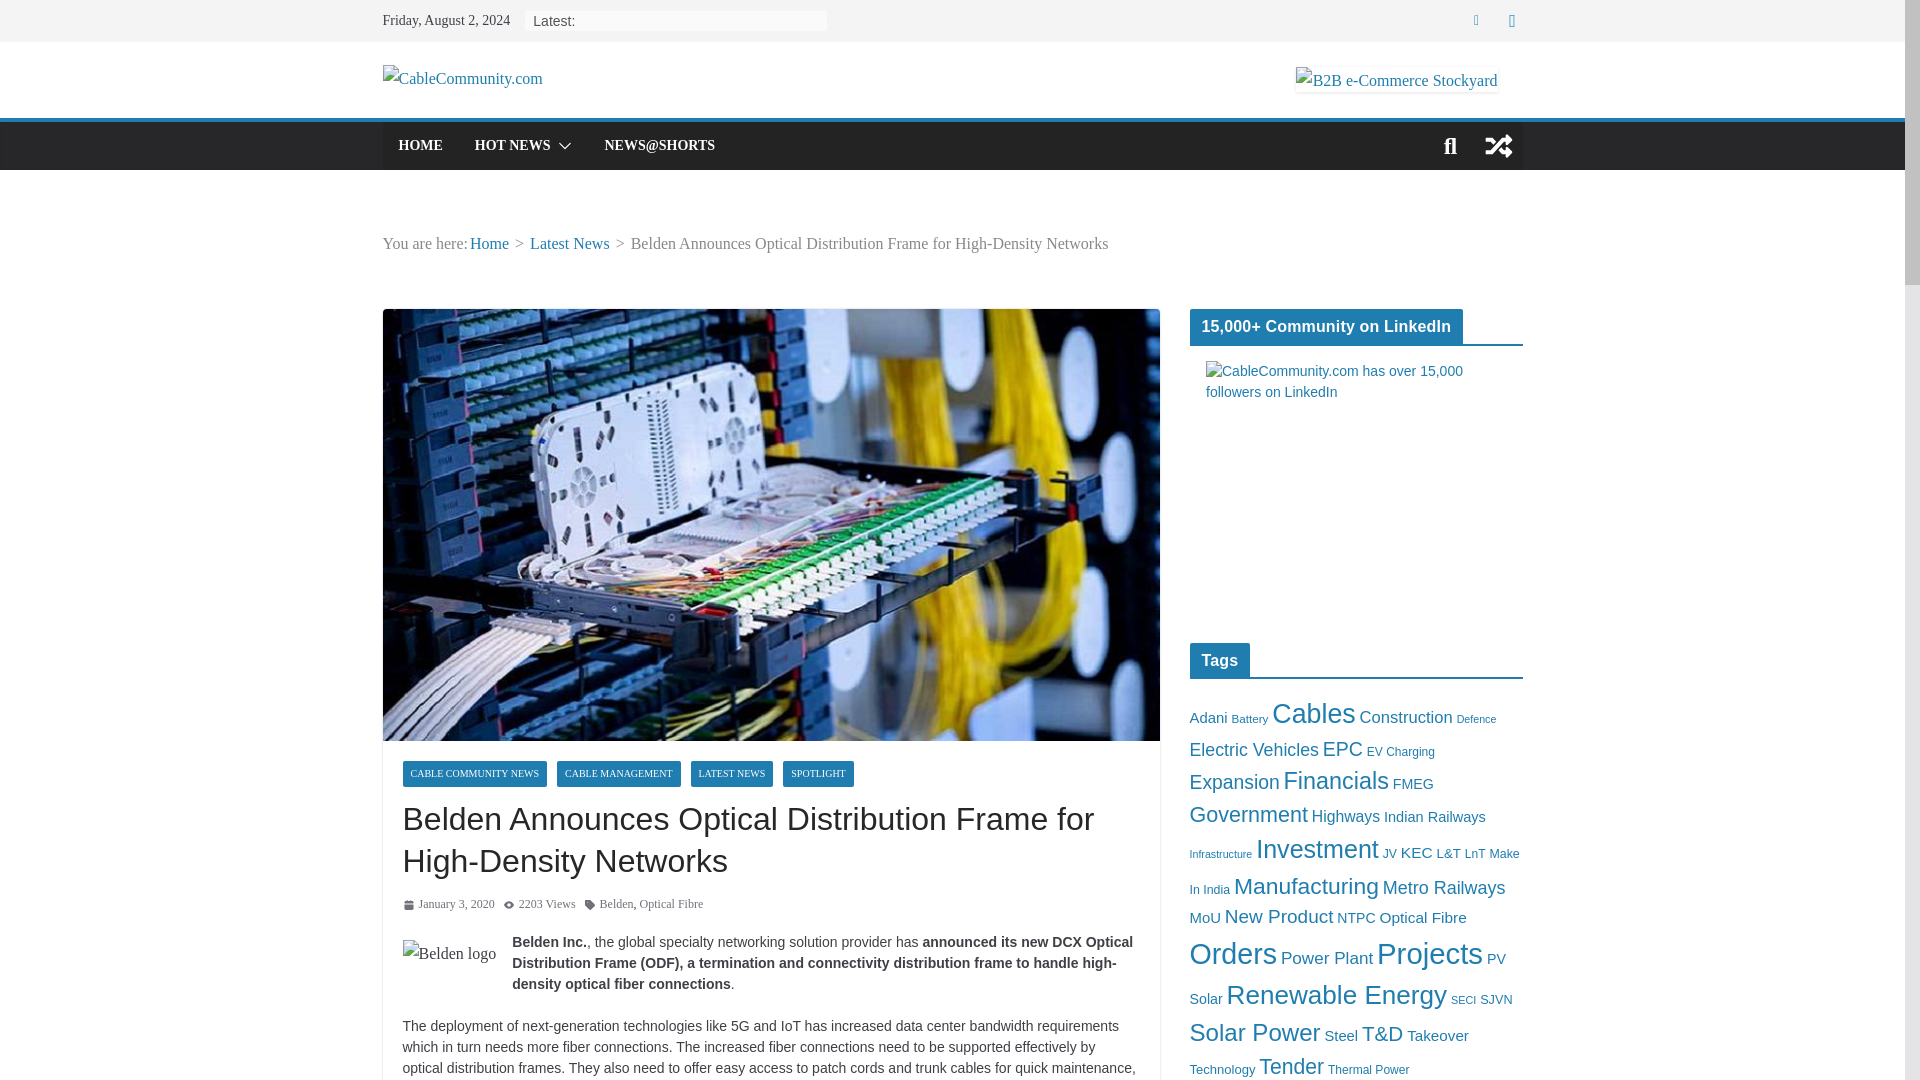 The image size is (1920, 1080). Describe the element at coordinates (419, 145) in the screenshot. I see `HOME` at that location.